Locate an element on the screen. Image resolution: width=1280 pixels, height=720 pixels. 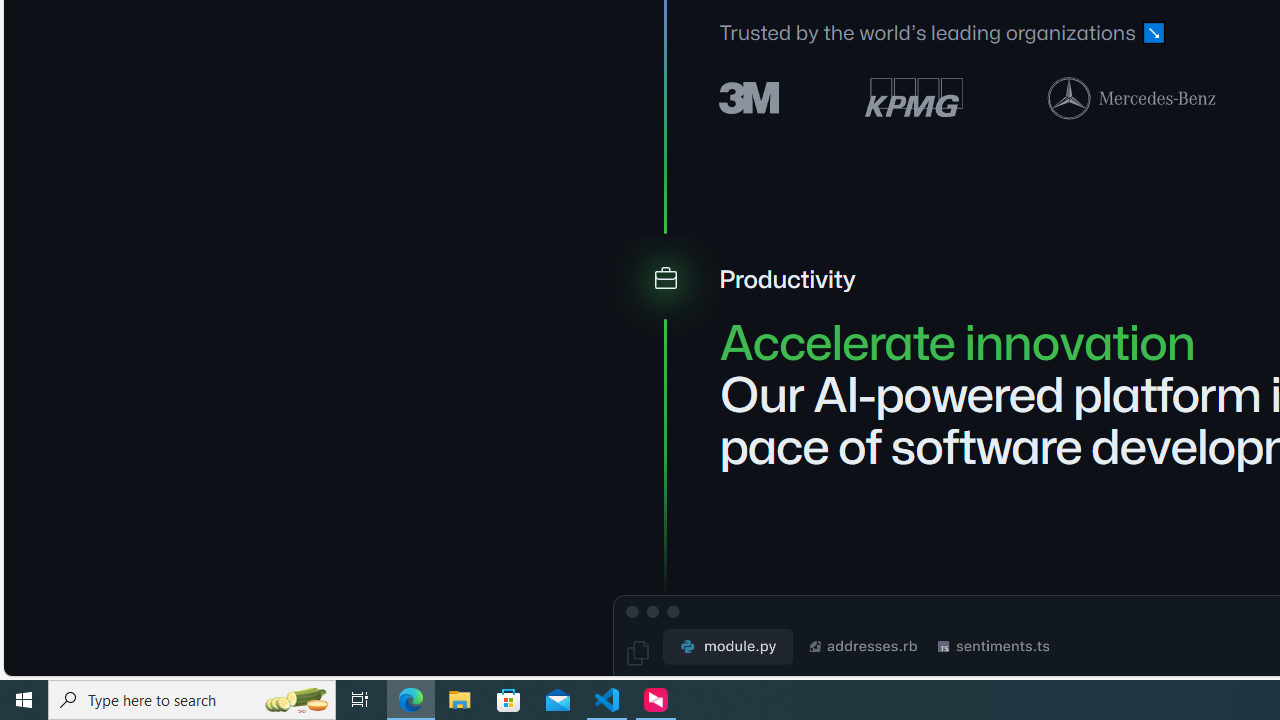
Task View is located at coordinates (360, 700).